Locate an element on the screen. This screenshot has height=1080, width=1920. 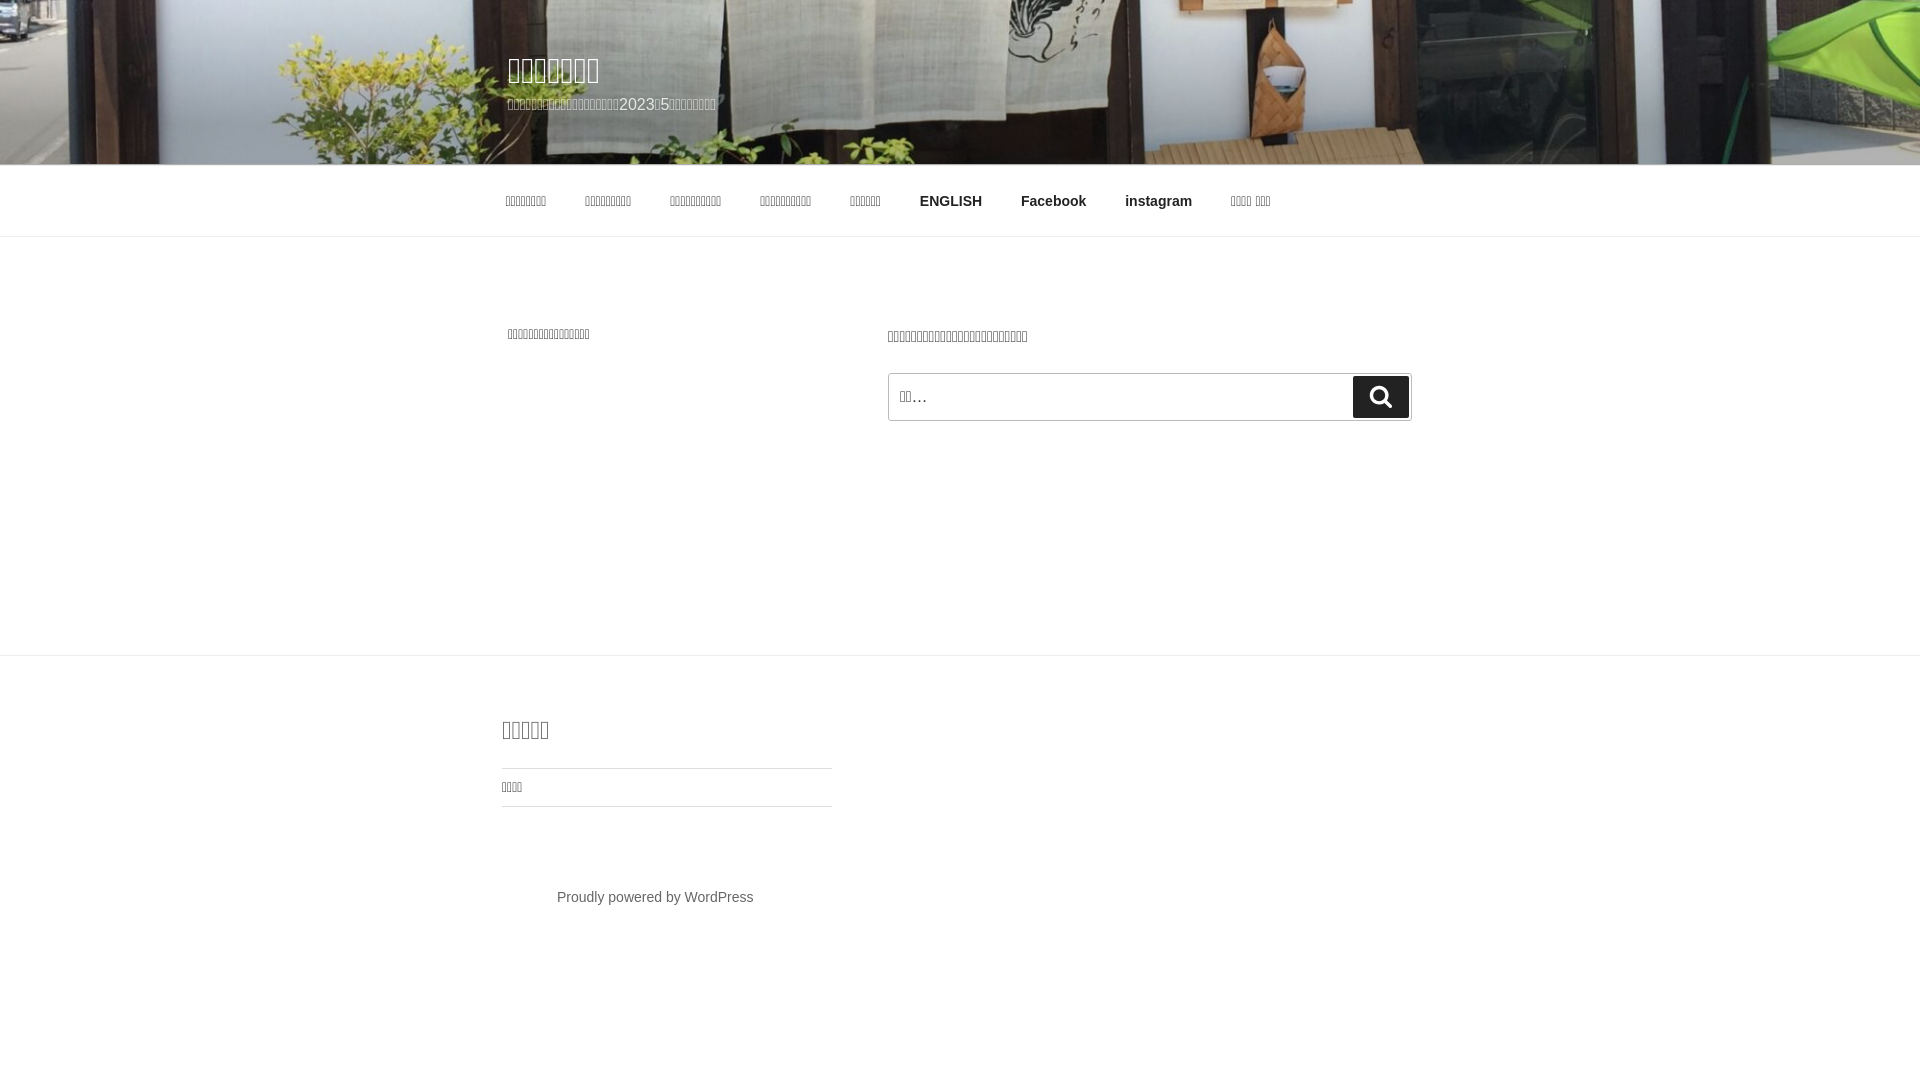
Proudly powered by WordPress is located at coordinates (656, 896).